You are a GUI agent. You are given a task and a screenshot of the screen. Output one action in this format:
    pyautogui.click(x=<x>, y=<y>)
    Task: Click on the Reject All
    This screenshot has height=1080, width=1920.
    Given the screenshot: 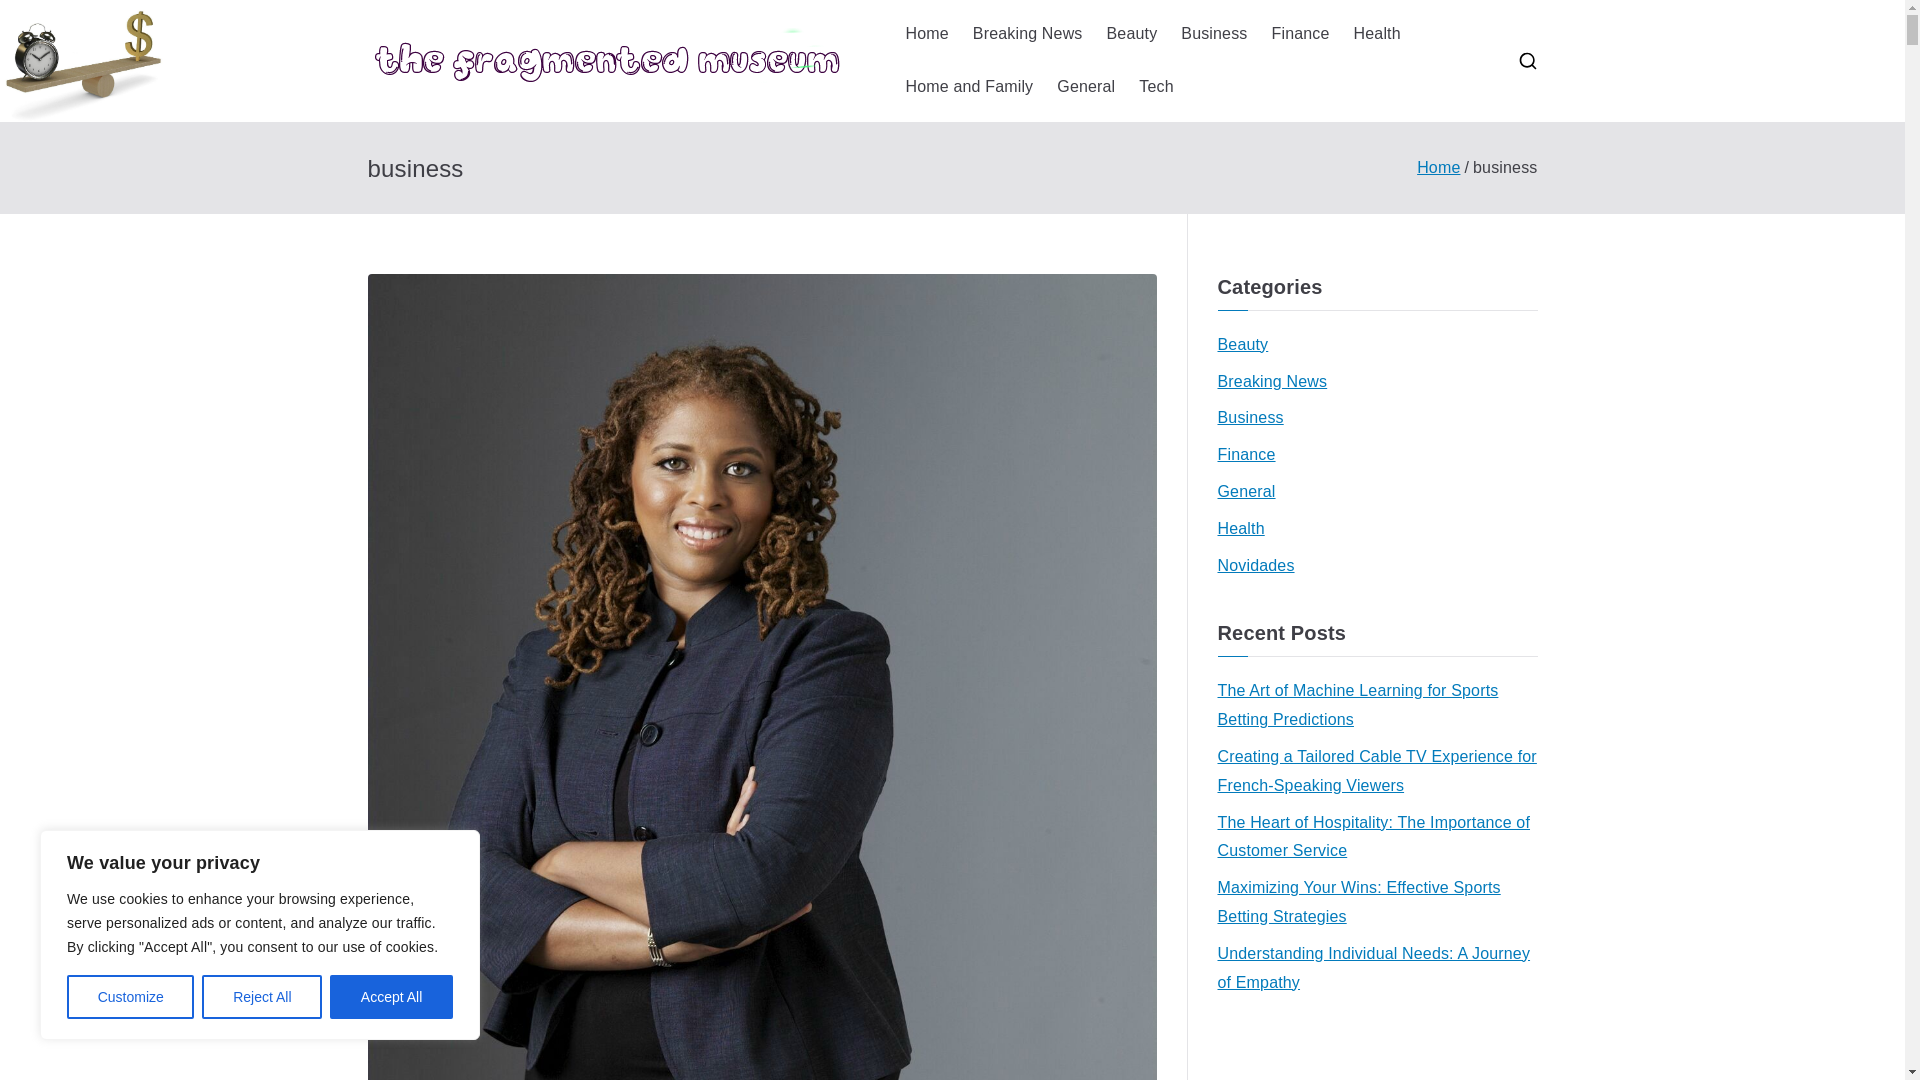 What is the action you would take?
    pyautogui.click(x=262, y=997)
    